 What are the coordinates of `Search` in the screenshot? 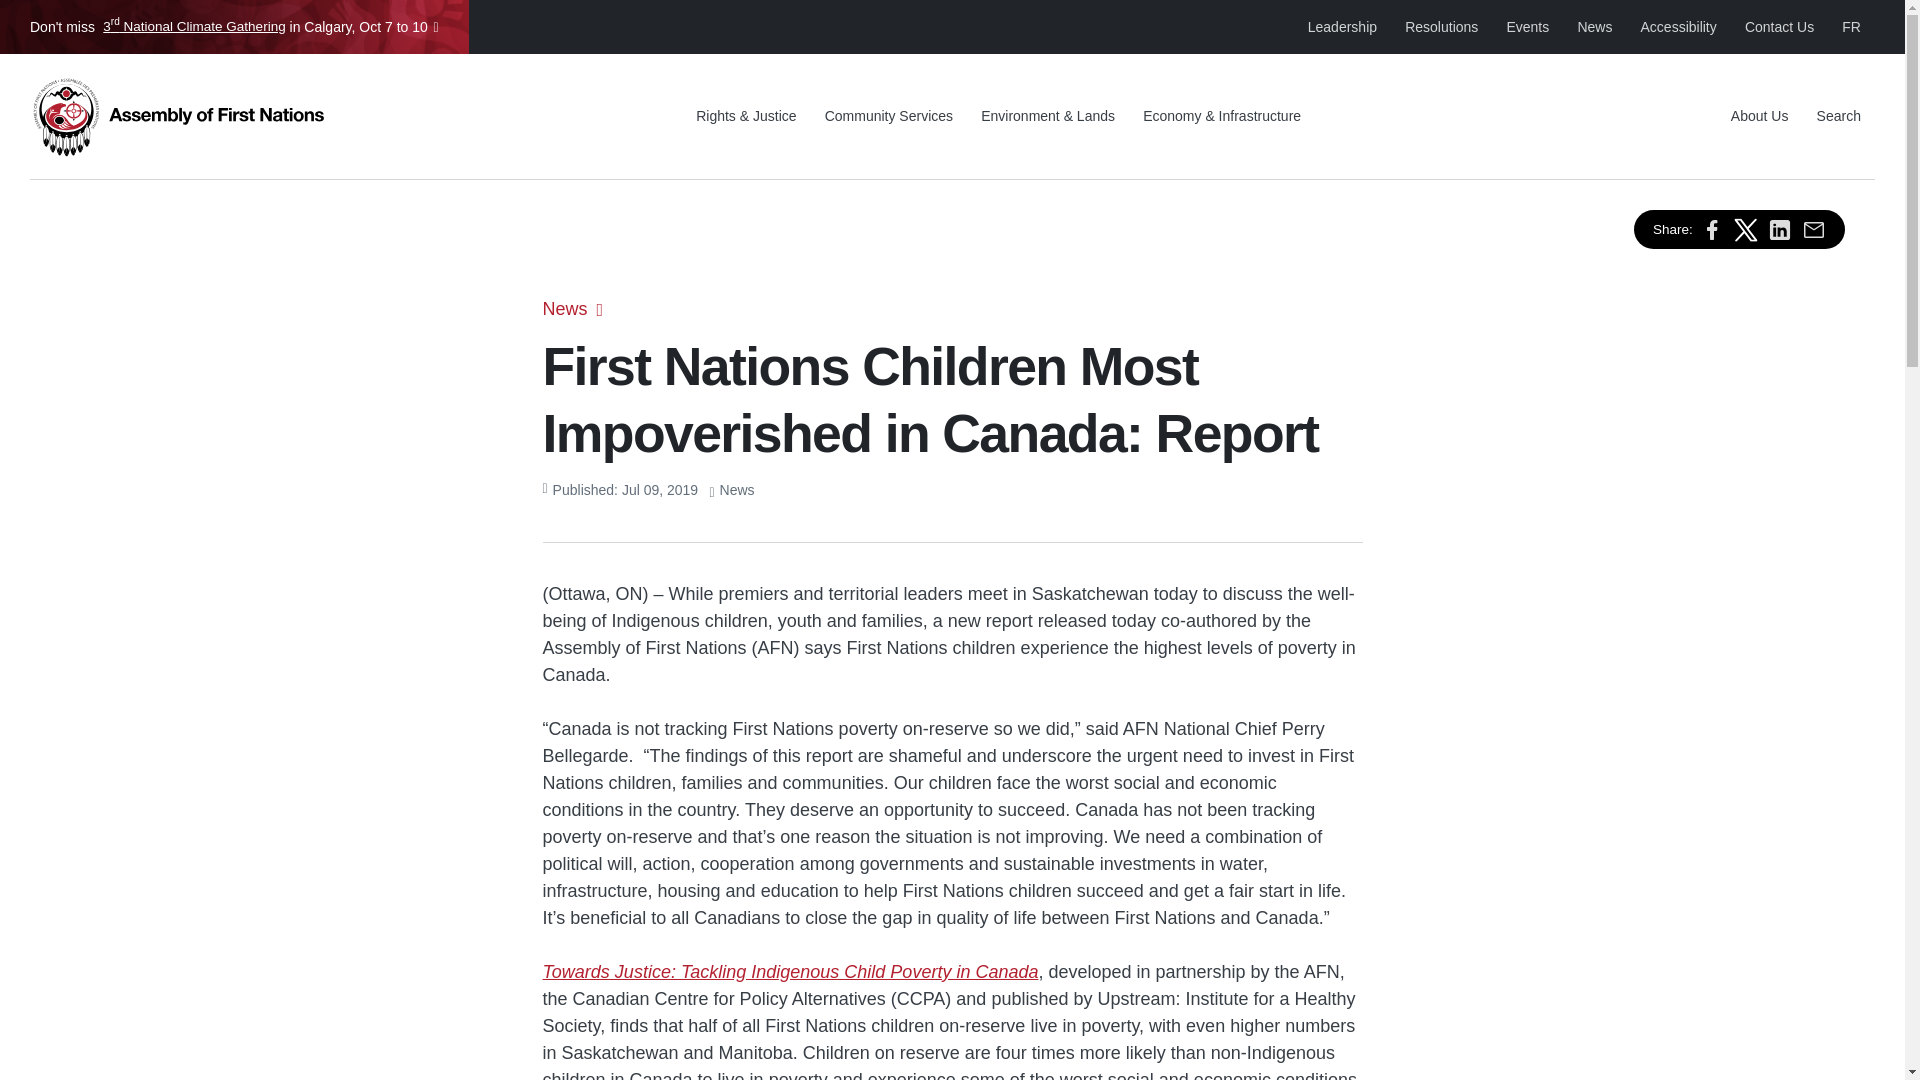 It's located at (1838, 116).